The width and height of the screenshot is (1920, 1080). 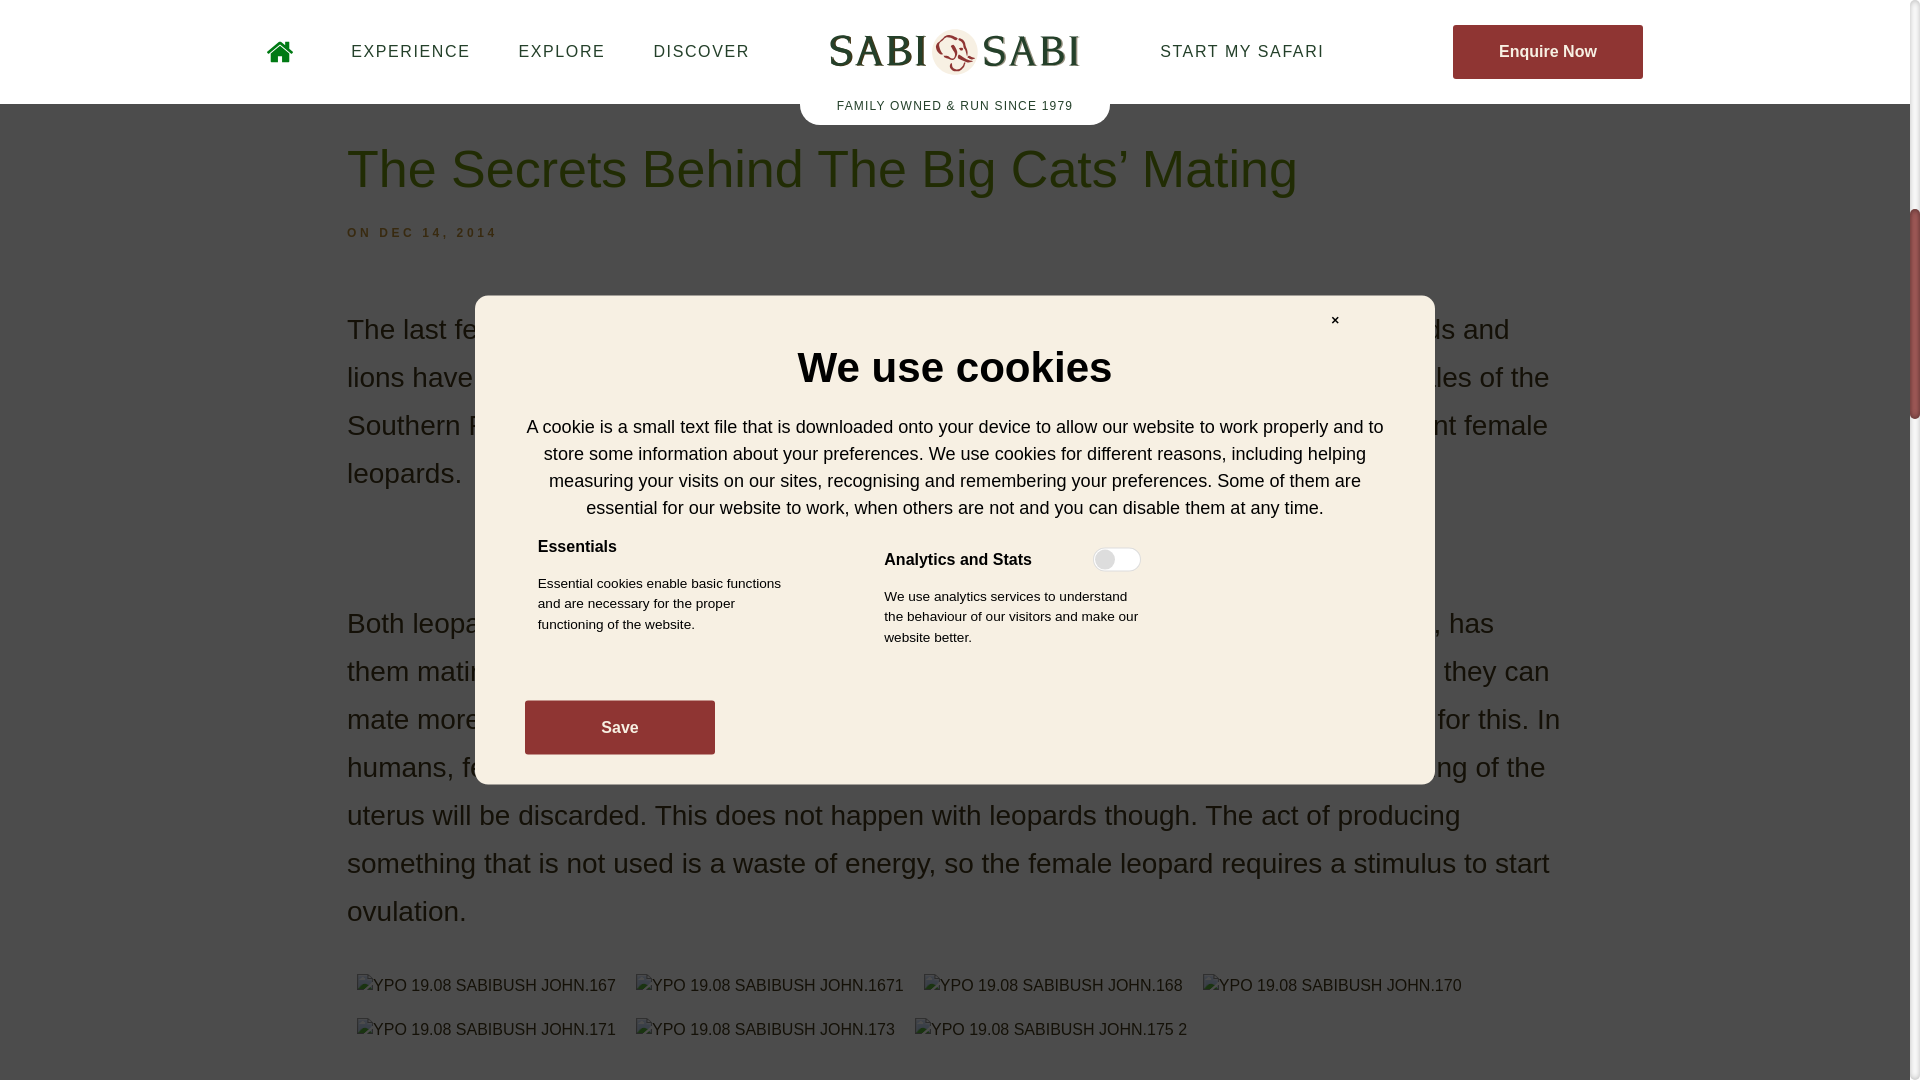 What do you see at coordinates (770, 986) in the screenshot?
I see `YPO 19.08 SABIBUSH JOHN.1671` at bounding box center [770, 986].